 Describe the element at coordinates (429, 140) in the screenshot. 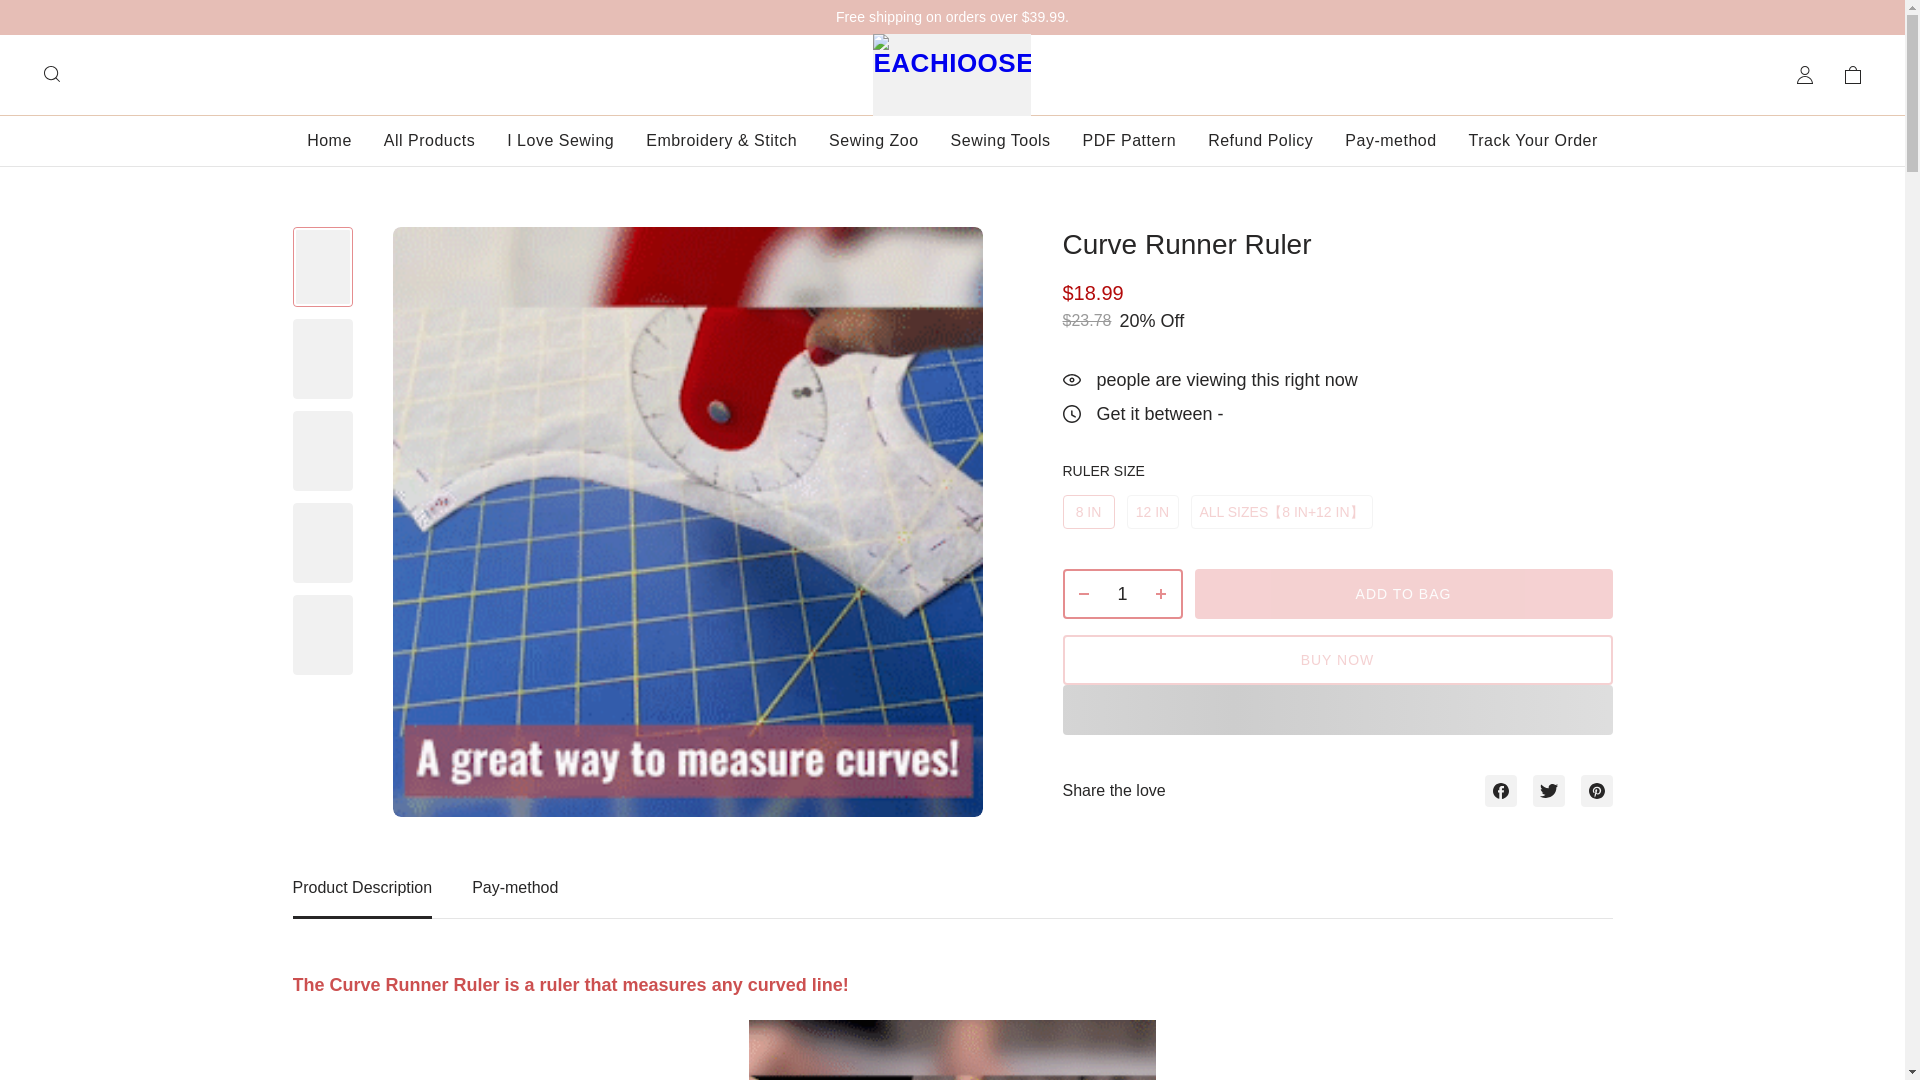

I see `Sewing Tools` at that location.